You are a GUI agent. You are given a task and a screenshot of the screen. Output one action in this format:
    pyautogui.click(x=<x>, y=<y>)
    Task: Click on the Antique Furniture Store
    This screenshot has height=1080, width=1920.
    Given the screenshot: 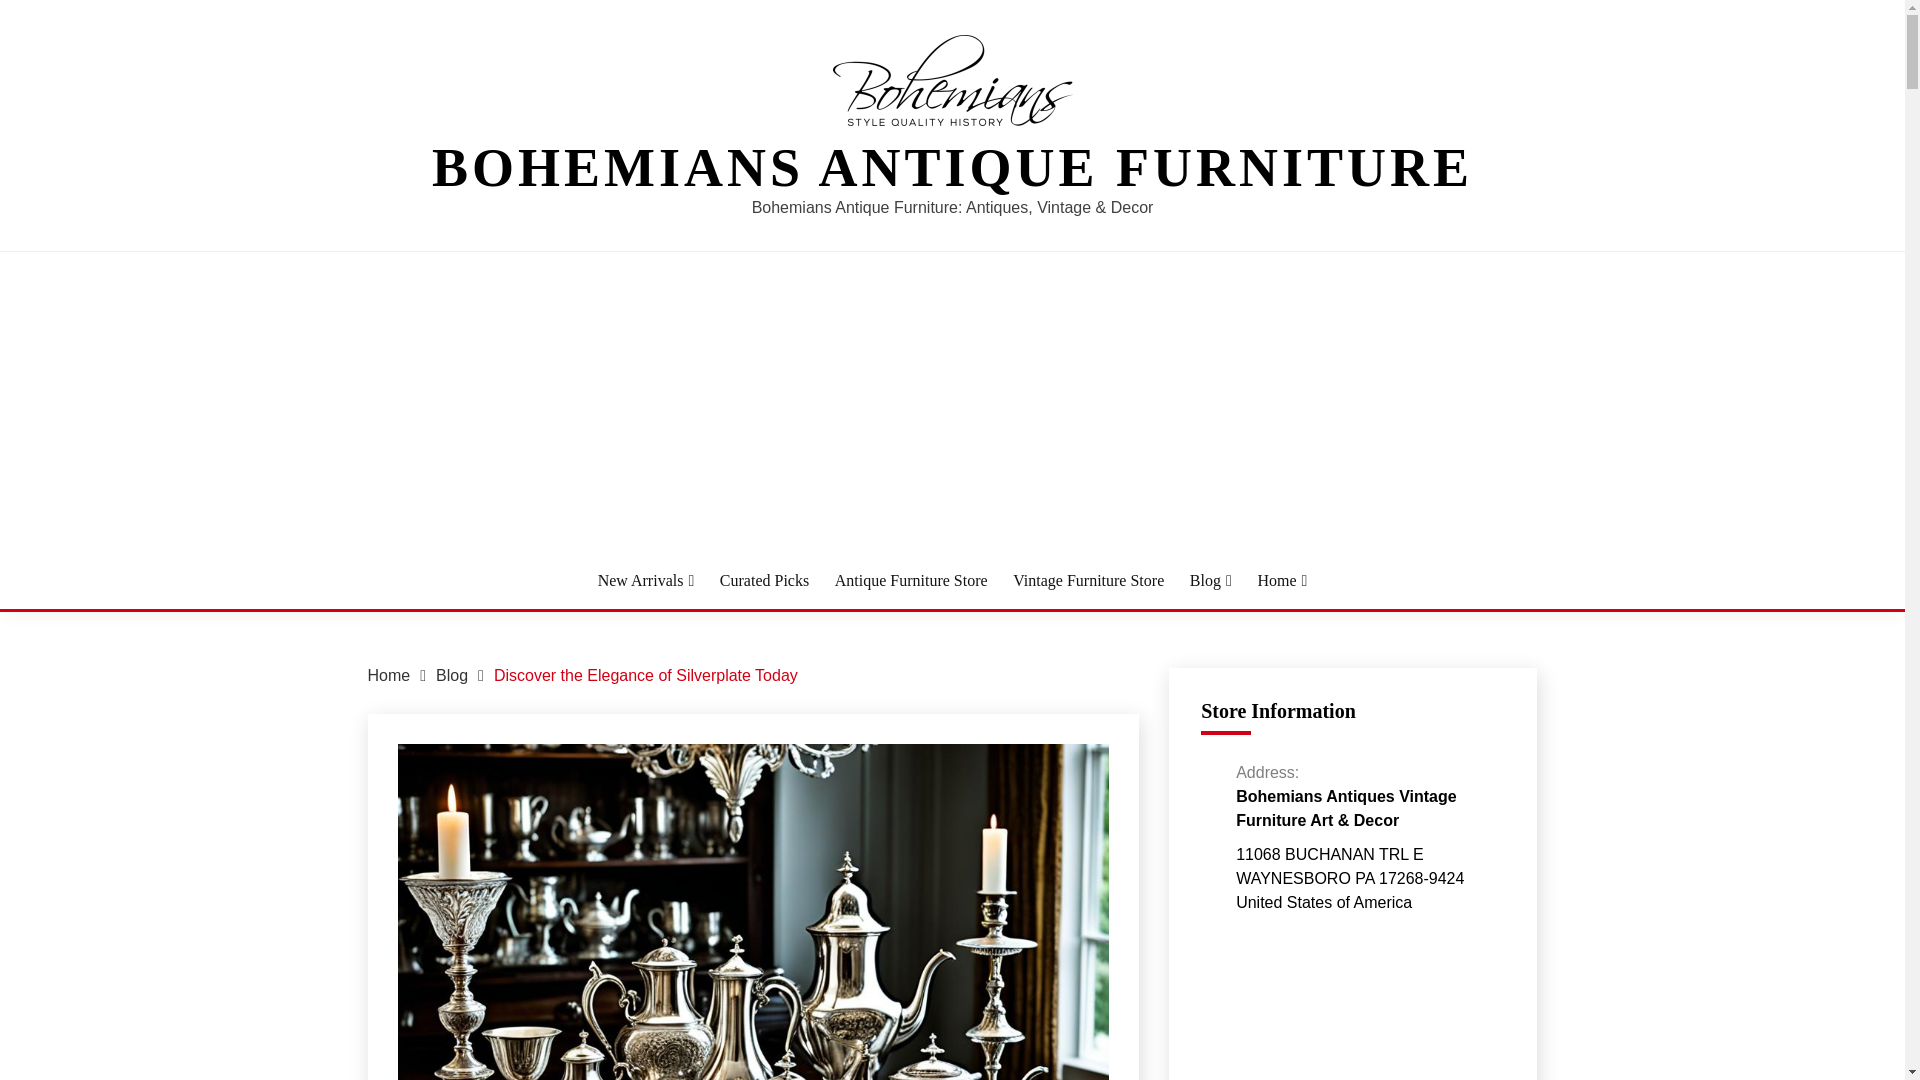 What is the action you would take?
    pyautogui.click(x=912, y=580)
    